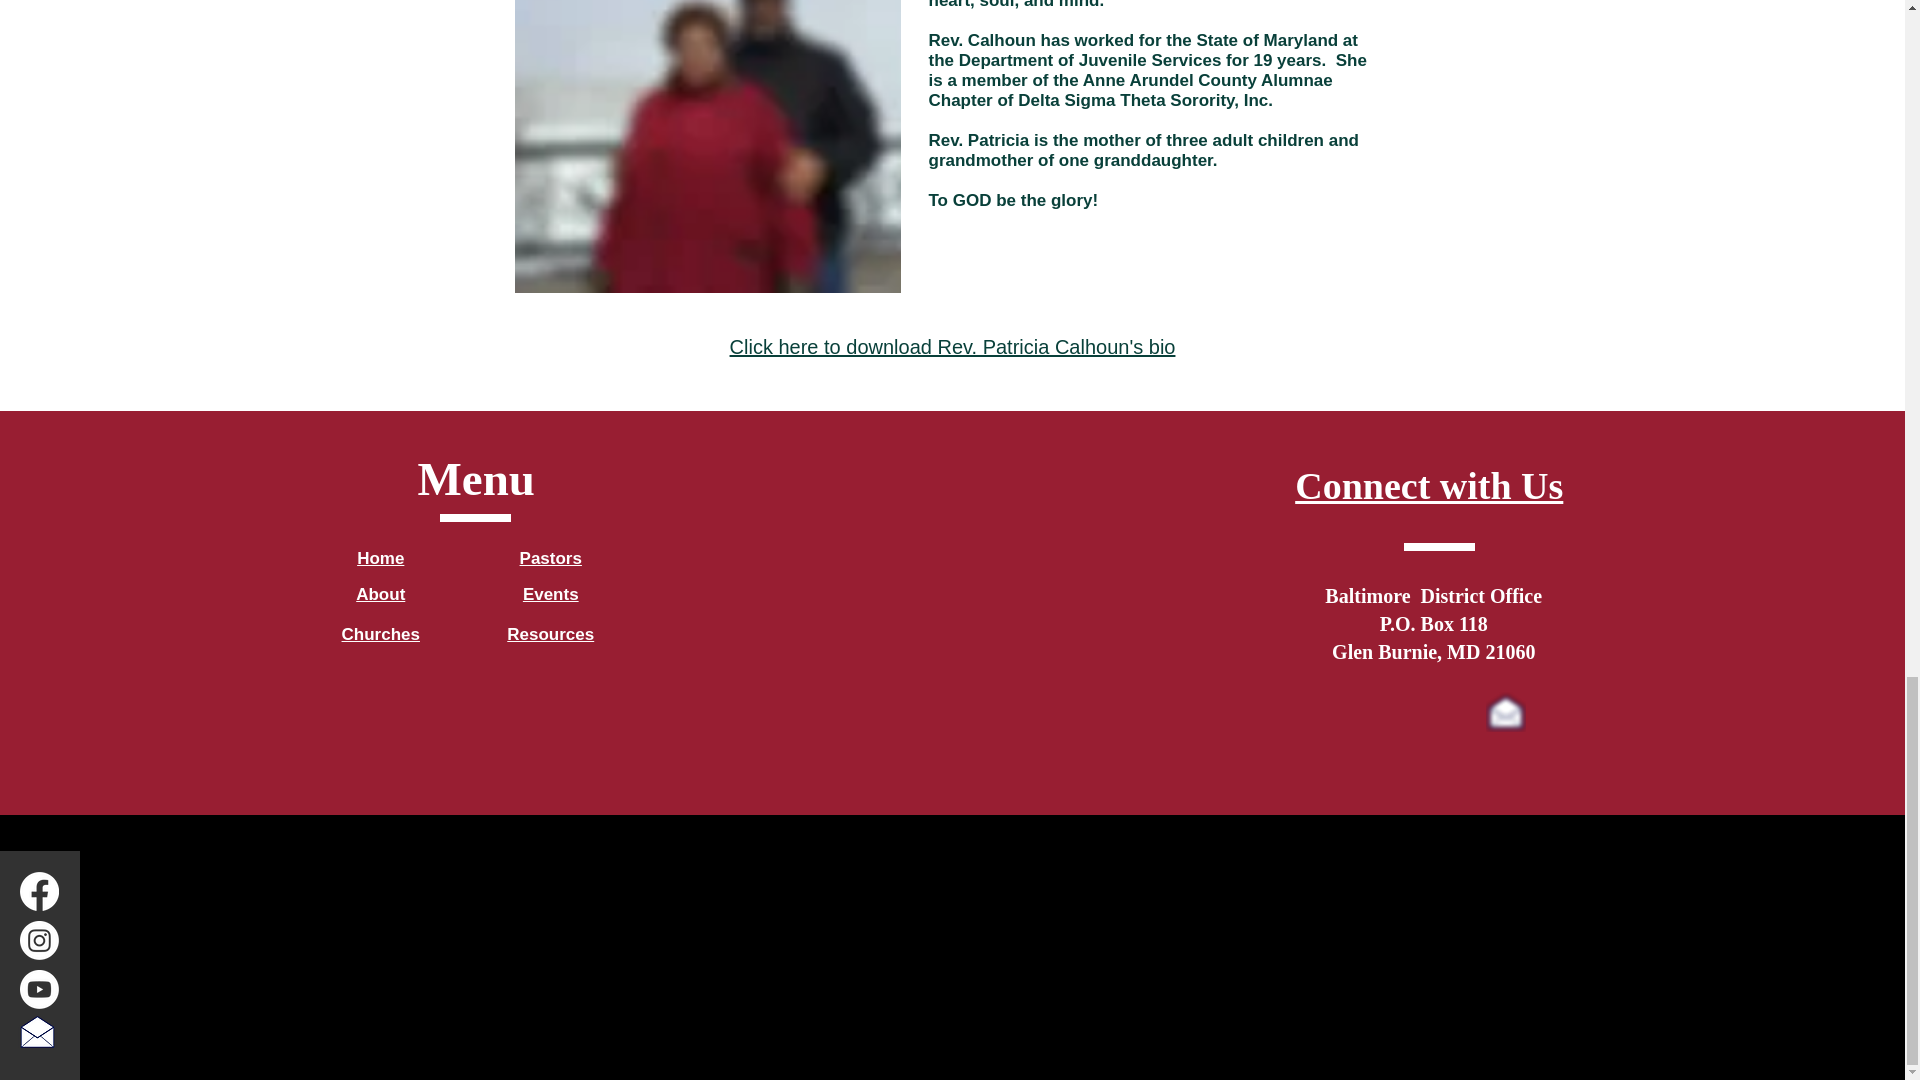 This screenshot has width=1920, height=1080. Describe the element at coordinates (550, 558) in the screenshot. I see `Pastors` at that location.